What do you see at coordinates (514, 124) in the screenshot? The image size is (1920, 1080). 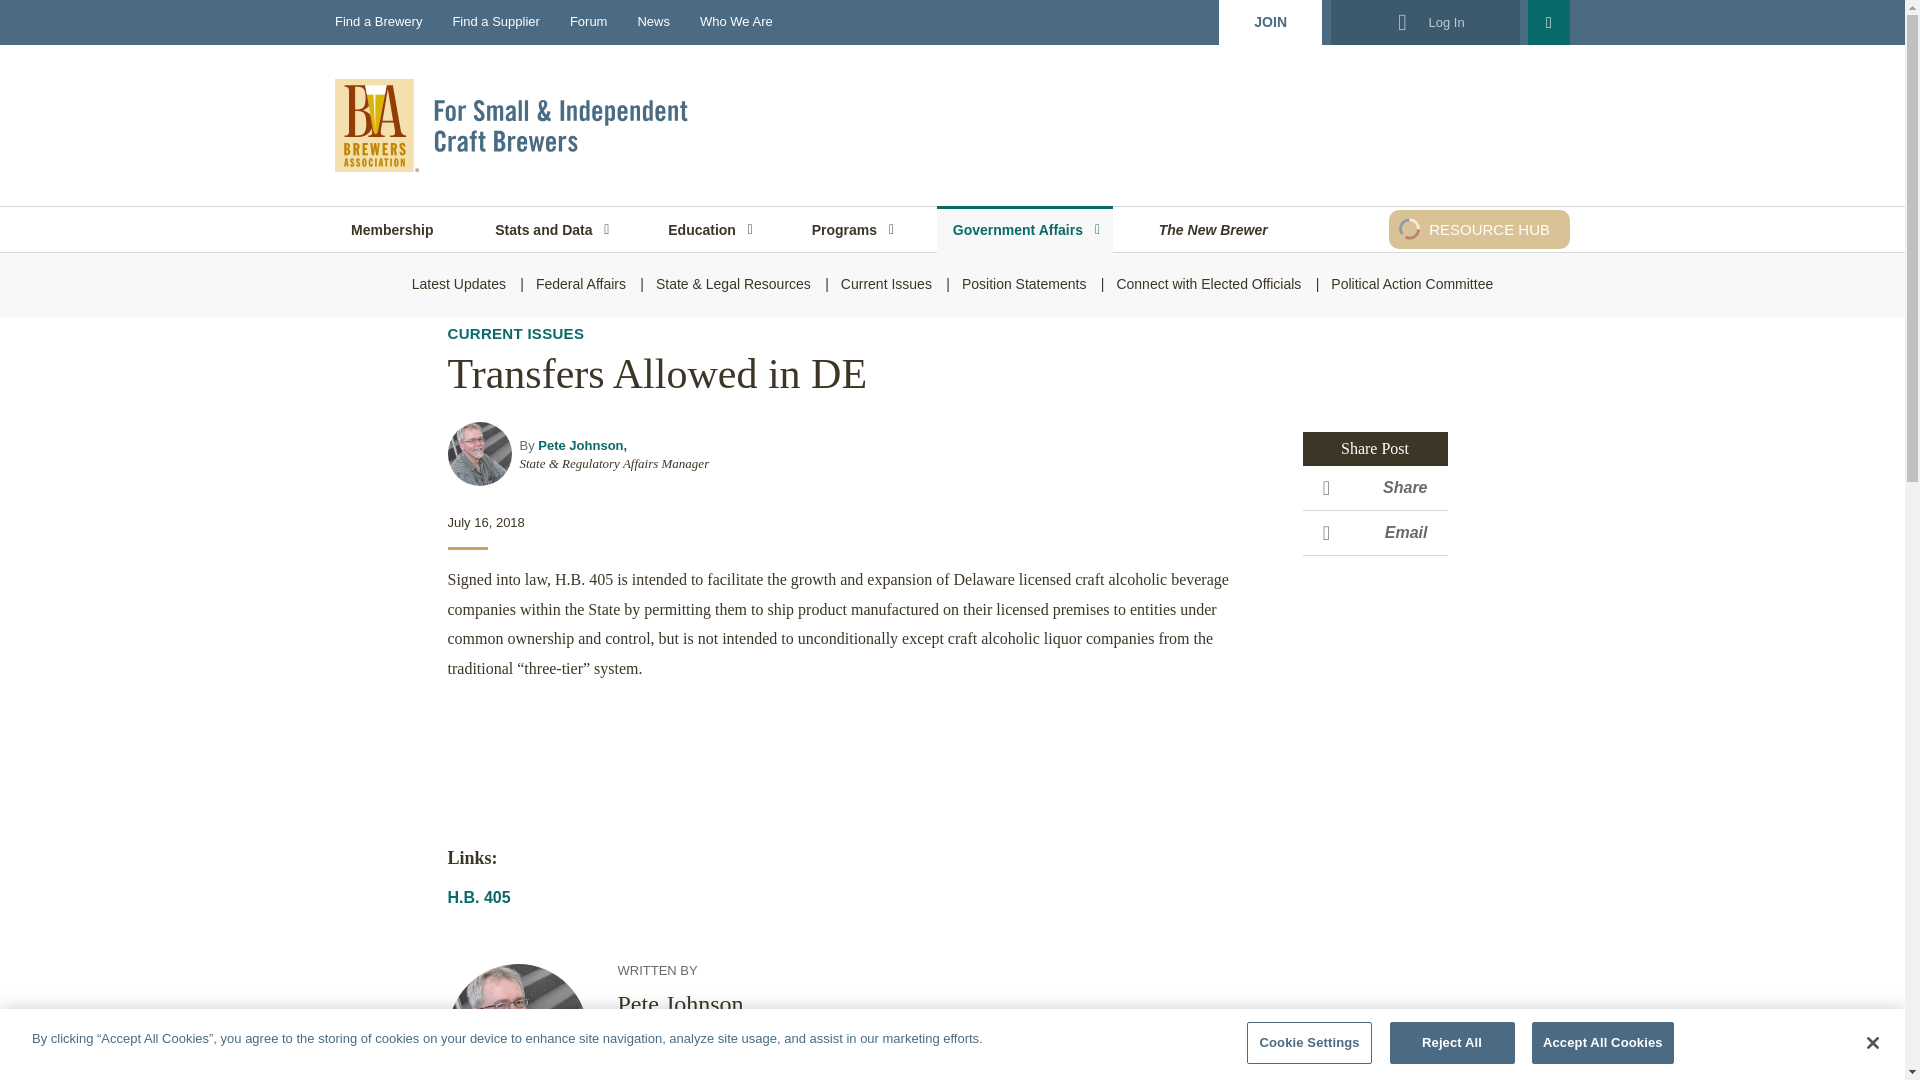 I see `Brewers Association` at bounding box center [514, 124].